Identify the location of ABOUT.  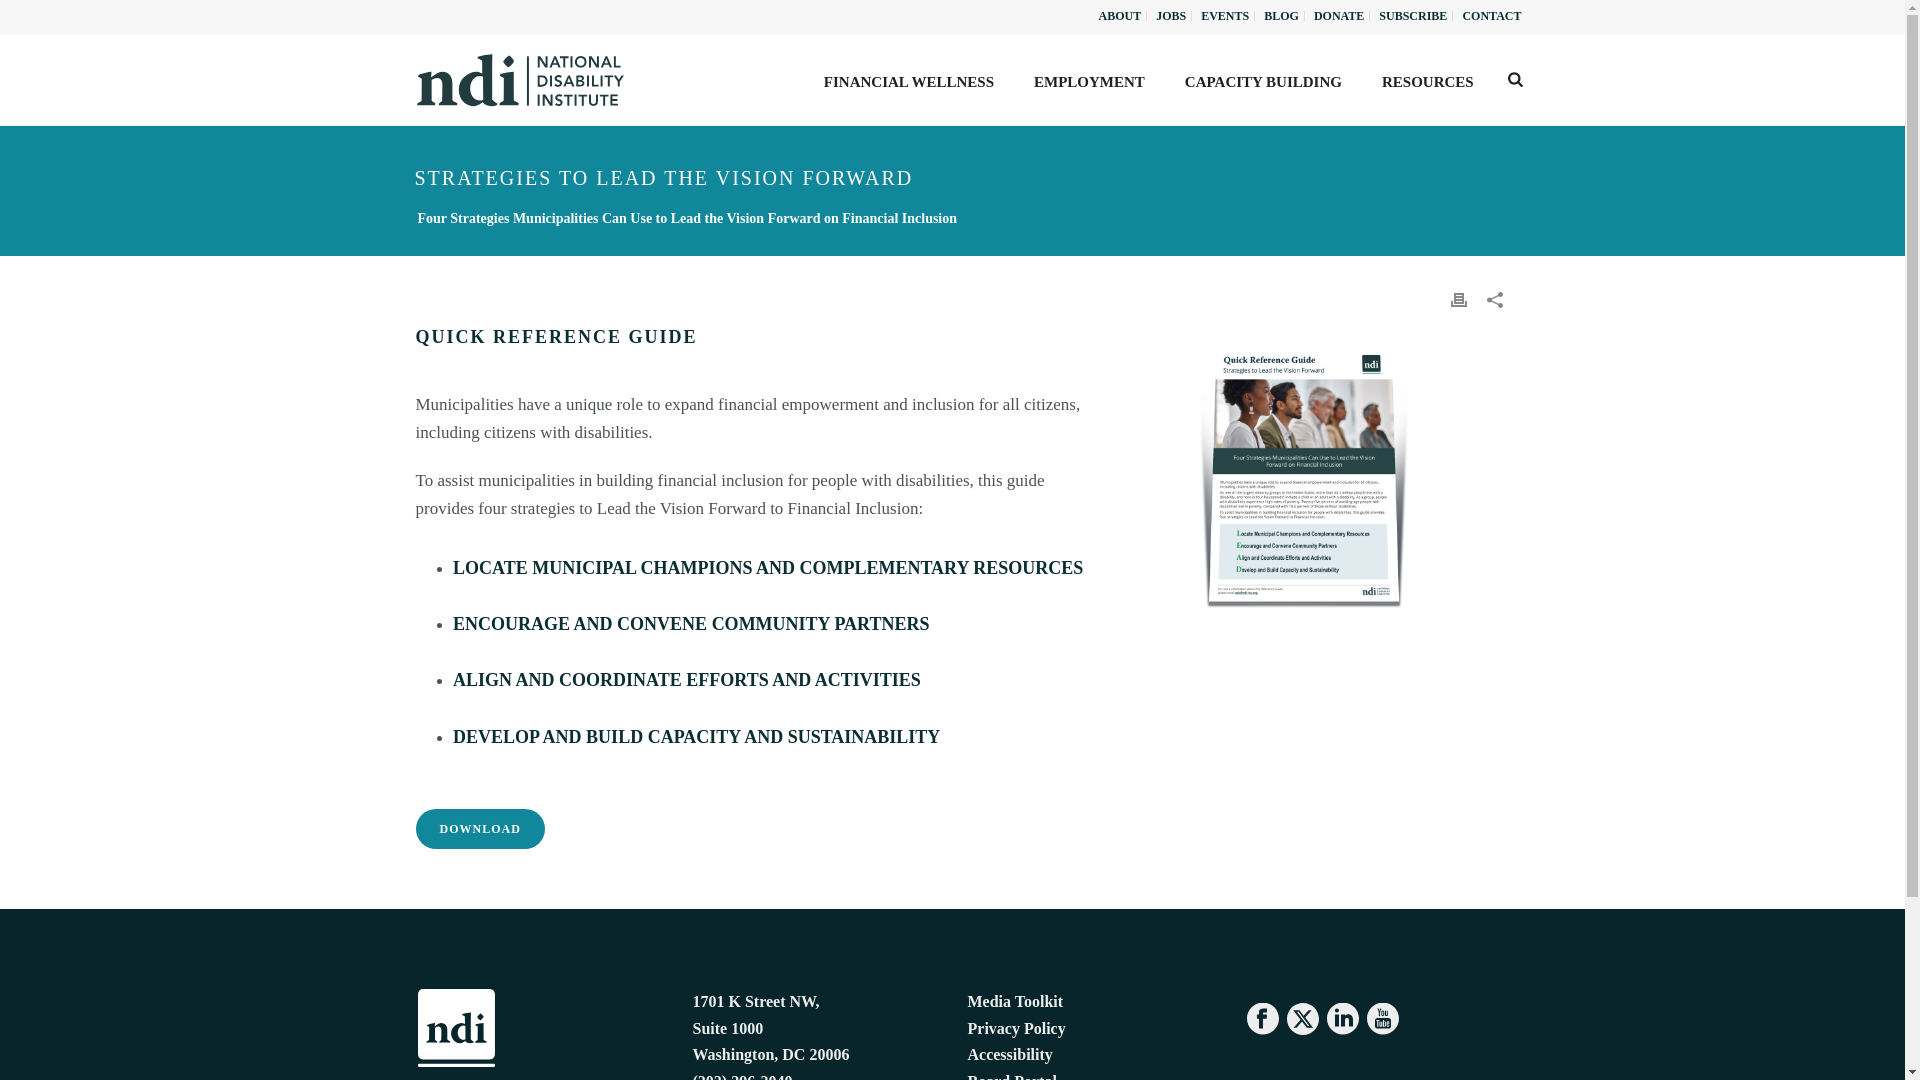
(1119, 15).